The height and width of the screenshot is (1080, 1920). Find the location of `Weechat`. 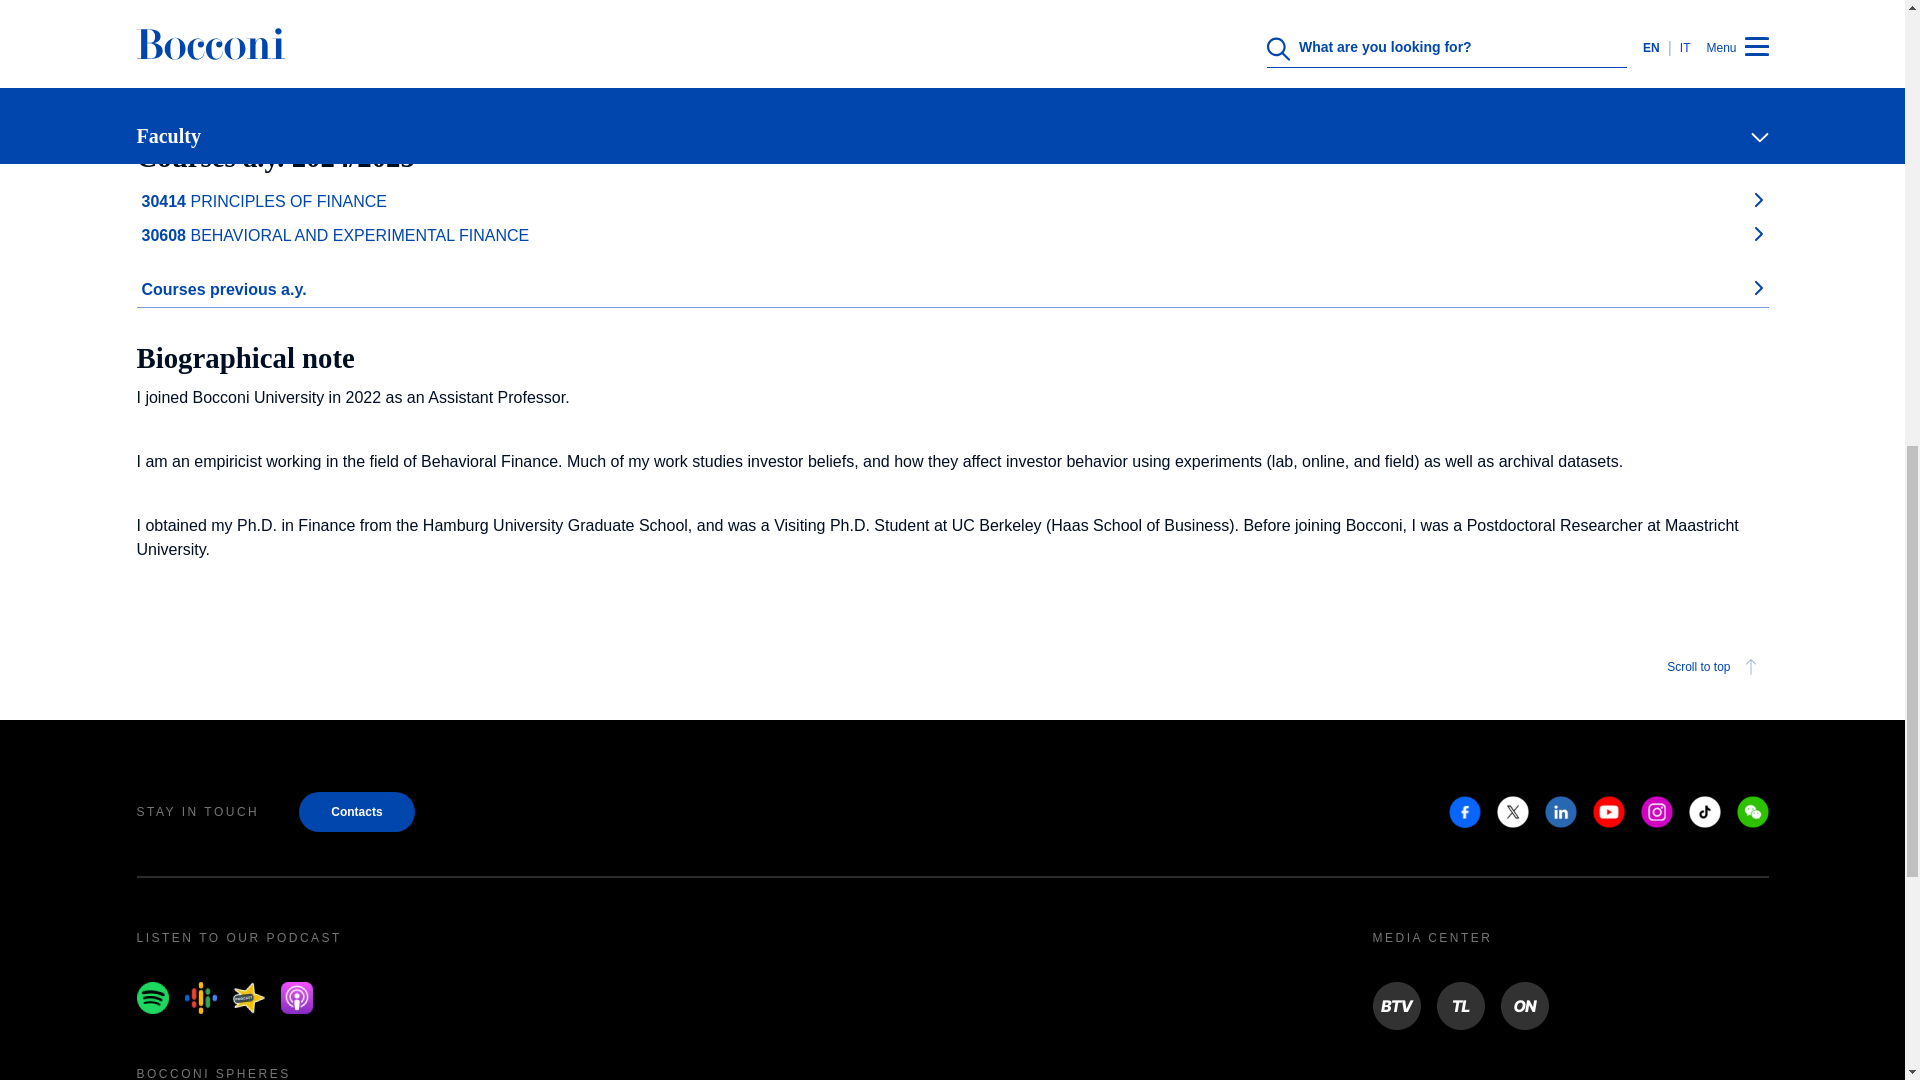

Weechat is located at coordinates (1752, 812).